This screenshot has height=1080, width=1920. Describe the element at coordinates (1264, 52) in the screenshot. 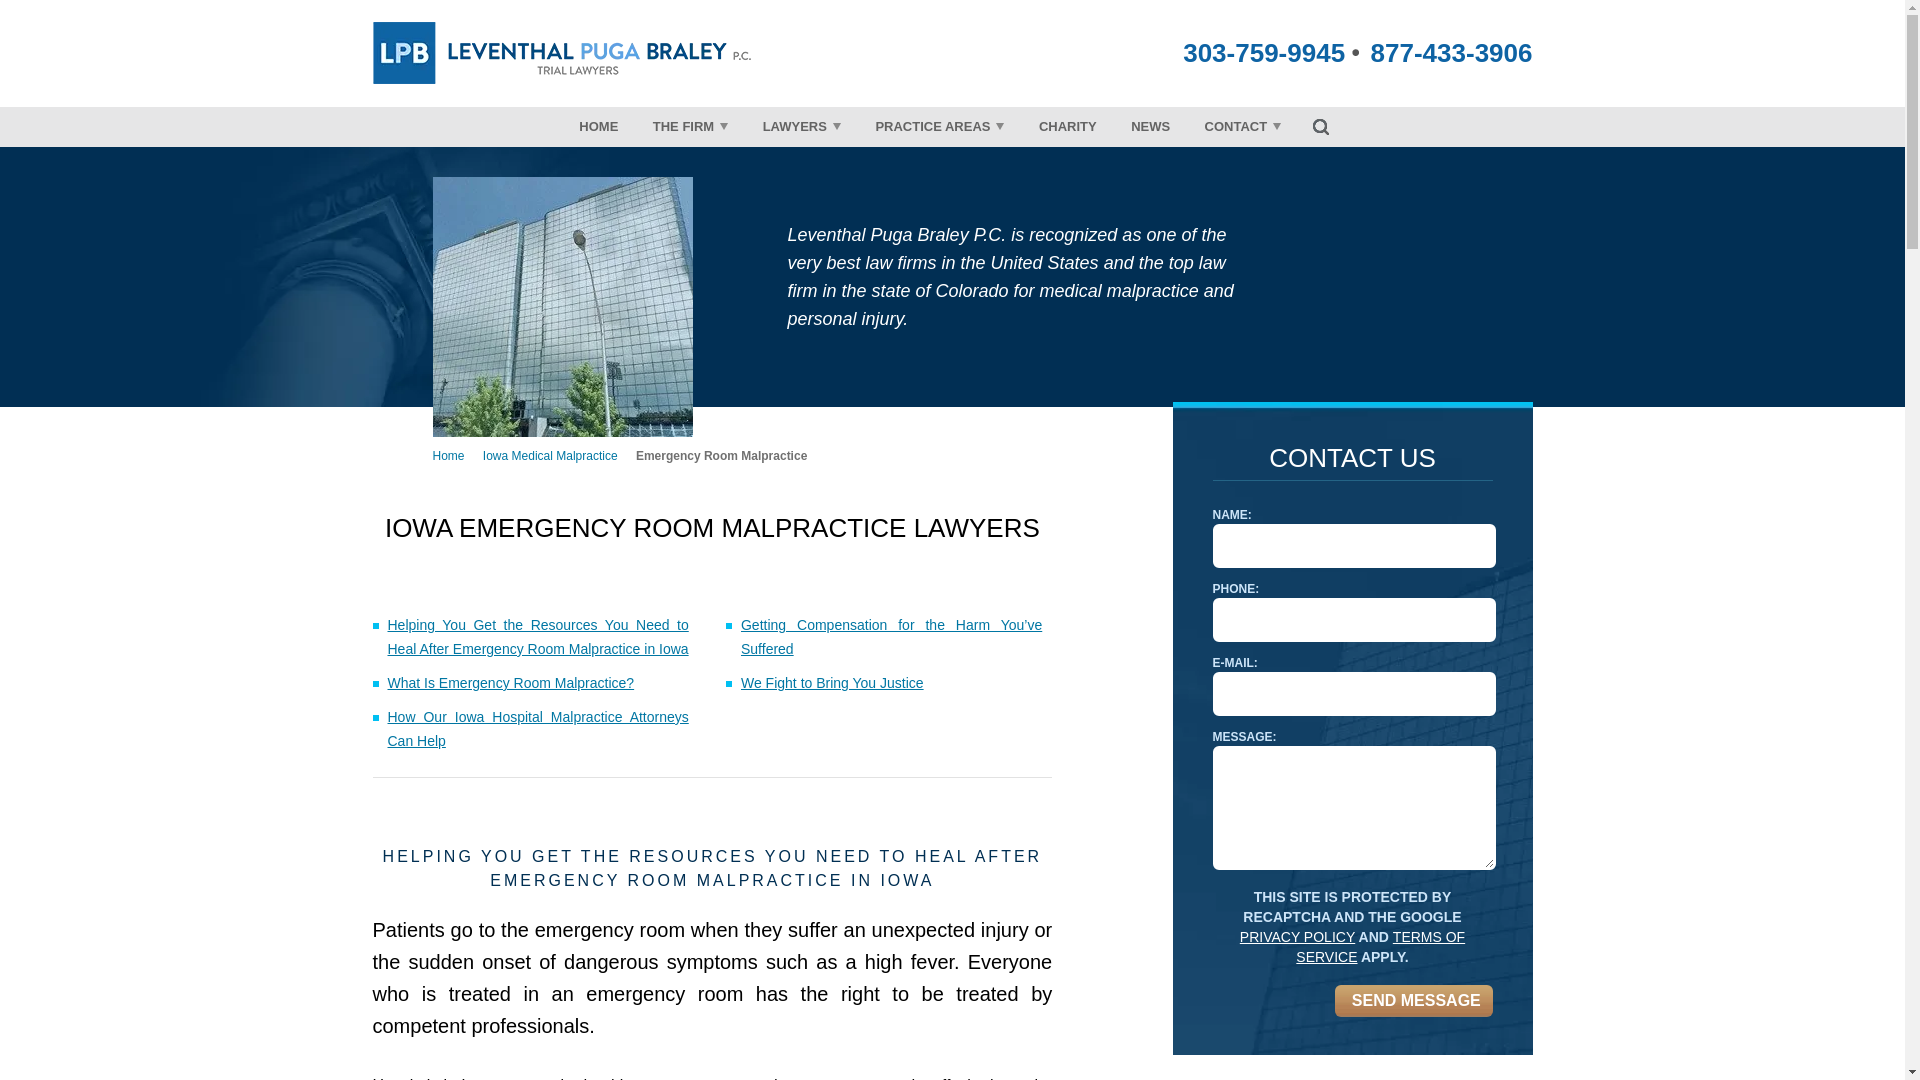

I see `303.759.9945` at that location.